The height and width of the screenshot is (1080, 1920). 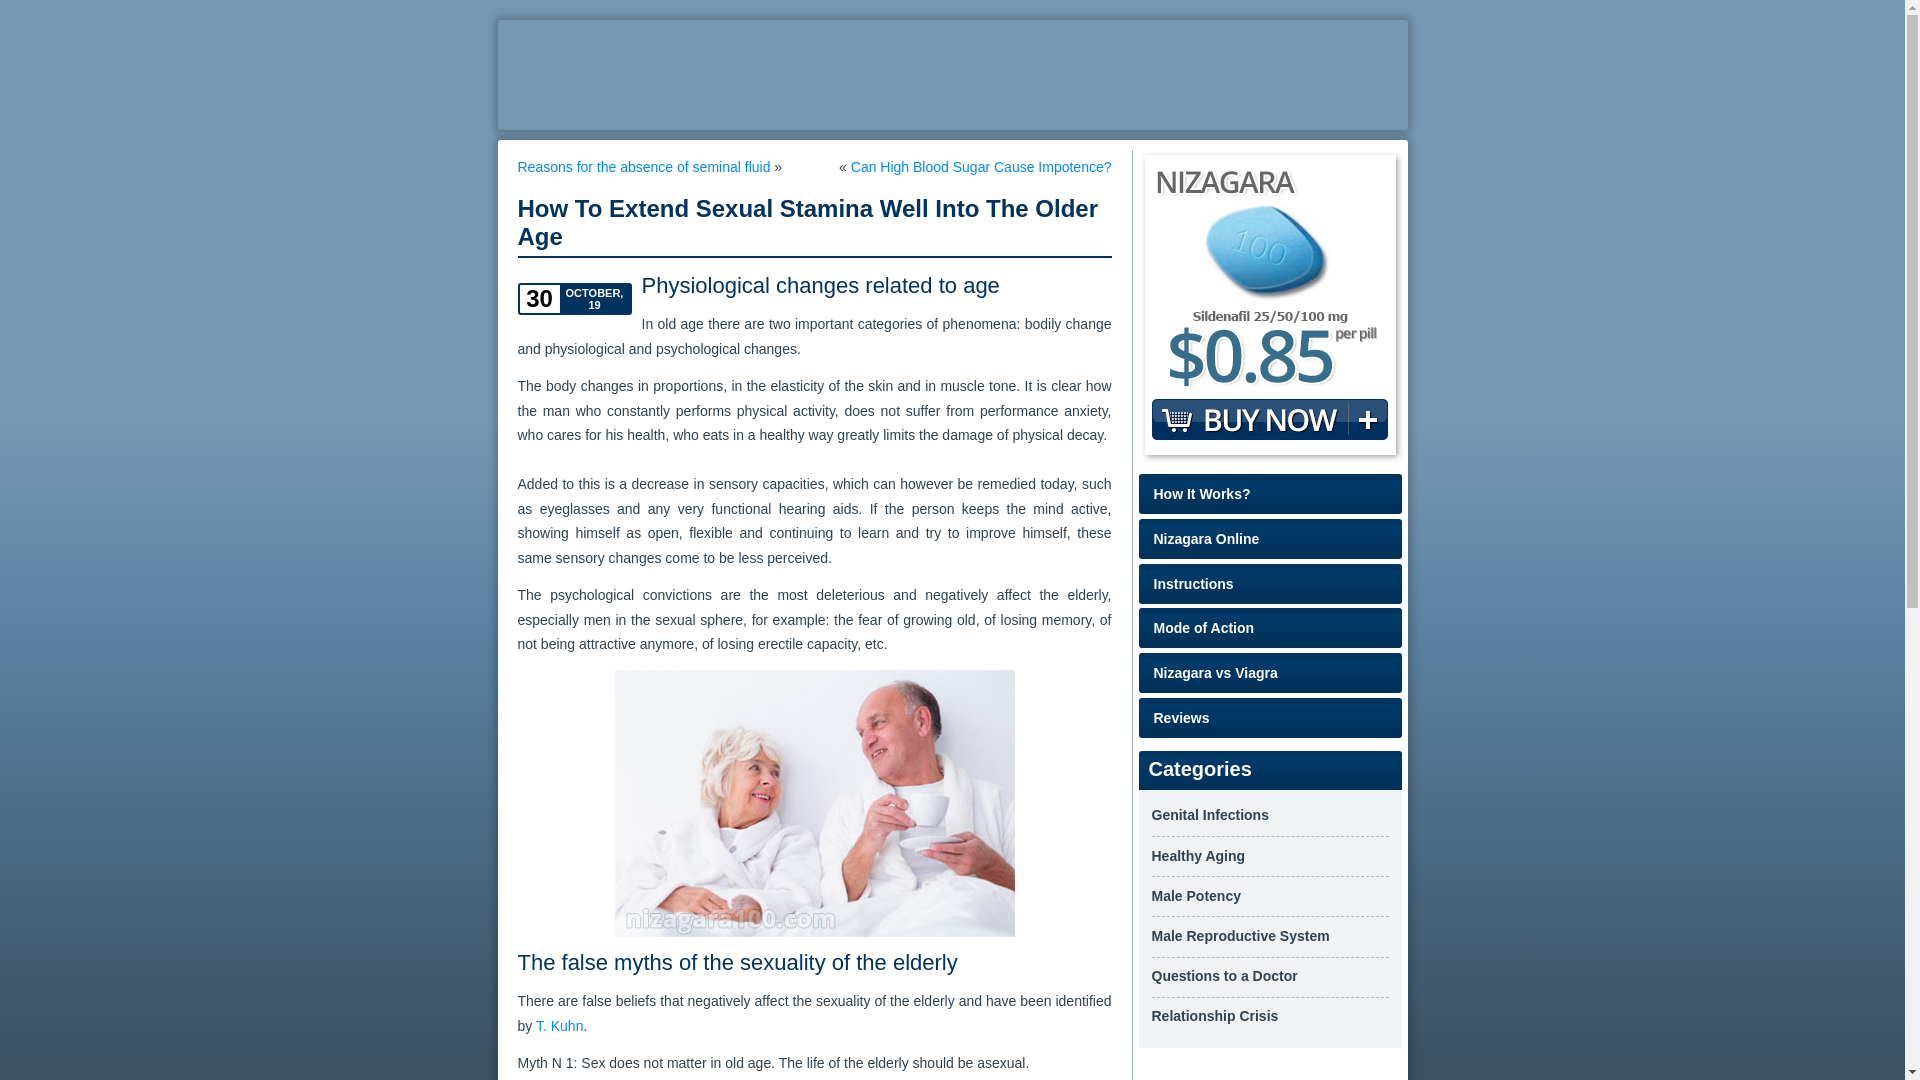 What do you see at coordinates (1199, 856) in the screenshot?
I see `Healthy Aging` at bounding box center [1199, 856].